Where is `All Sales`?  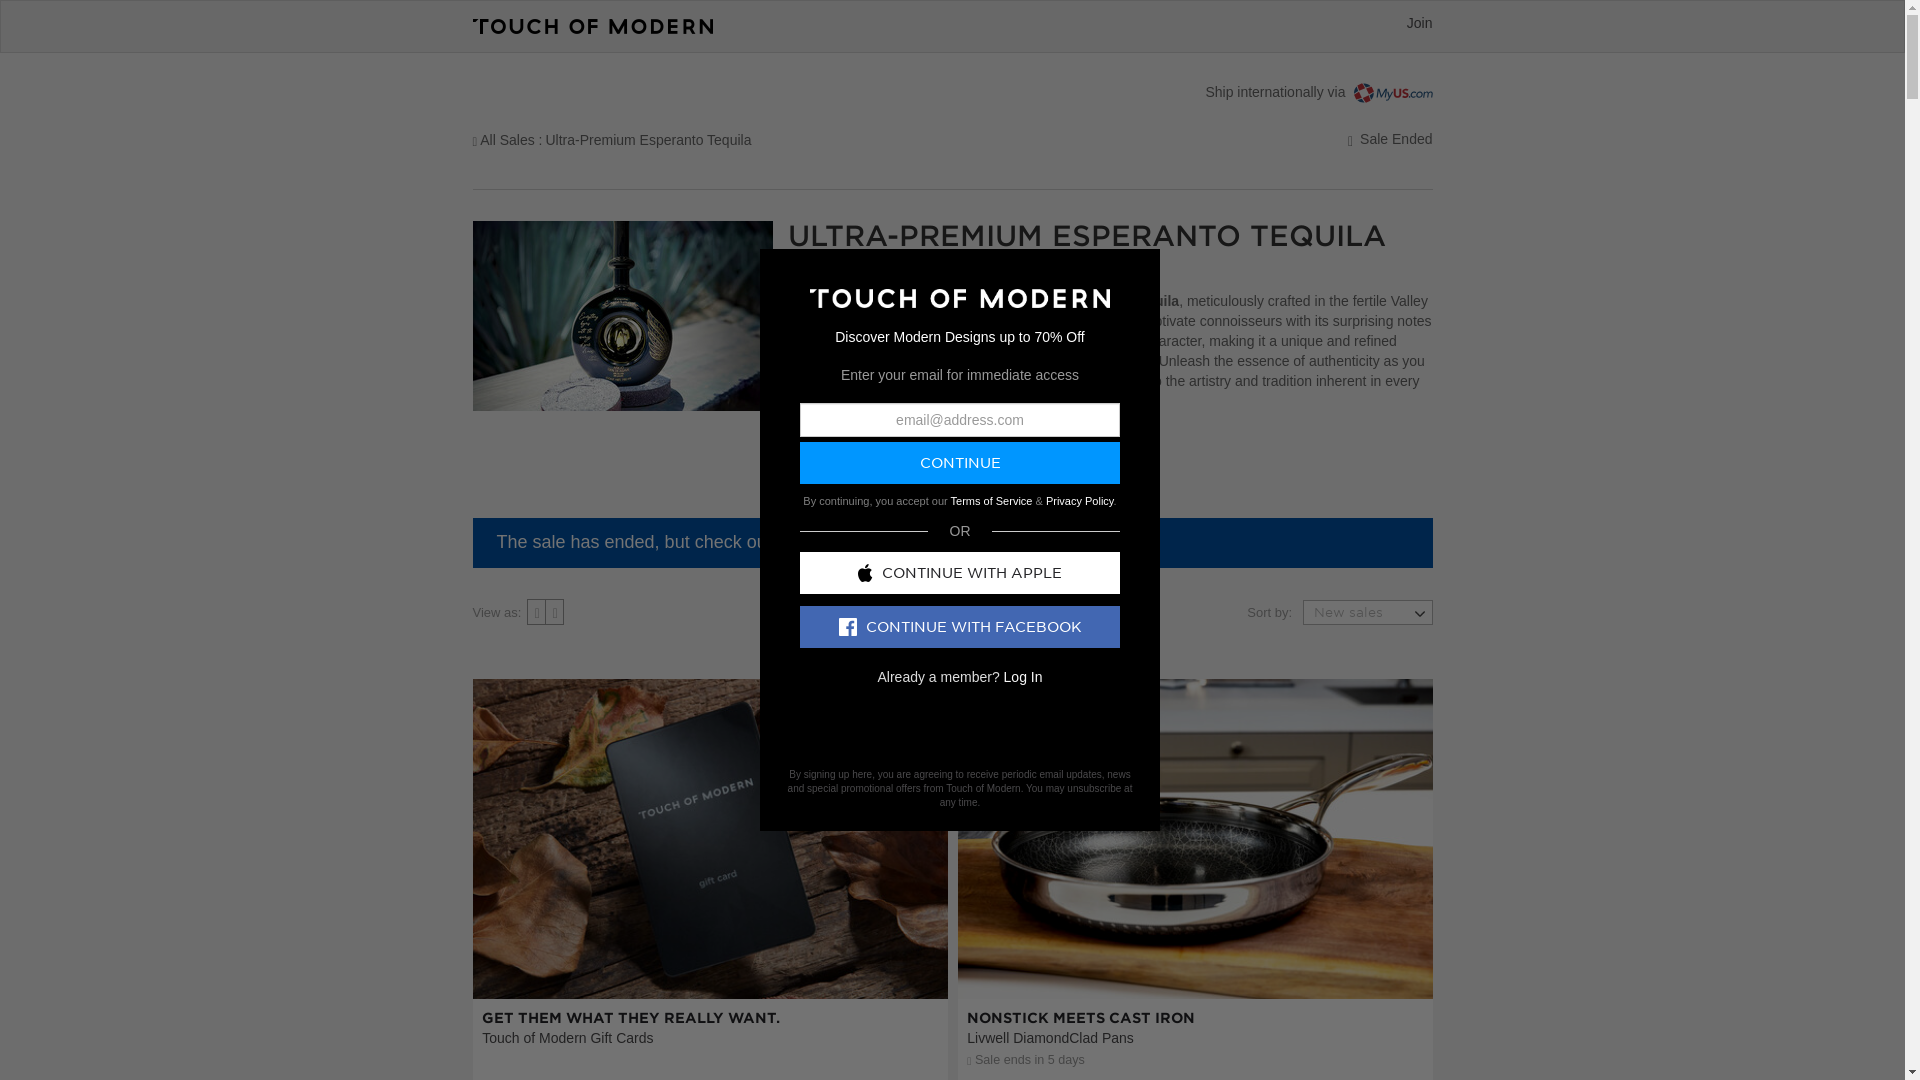
All Sales is located at coordinates (502, 139).